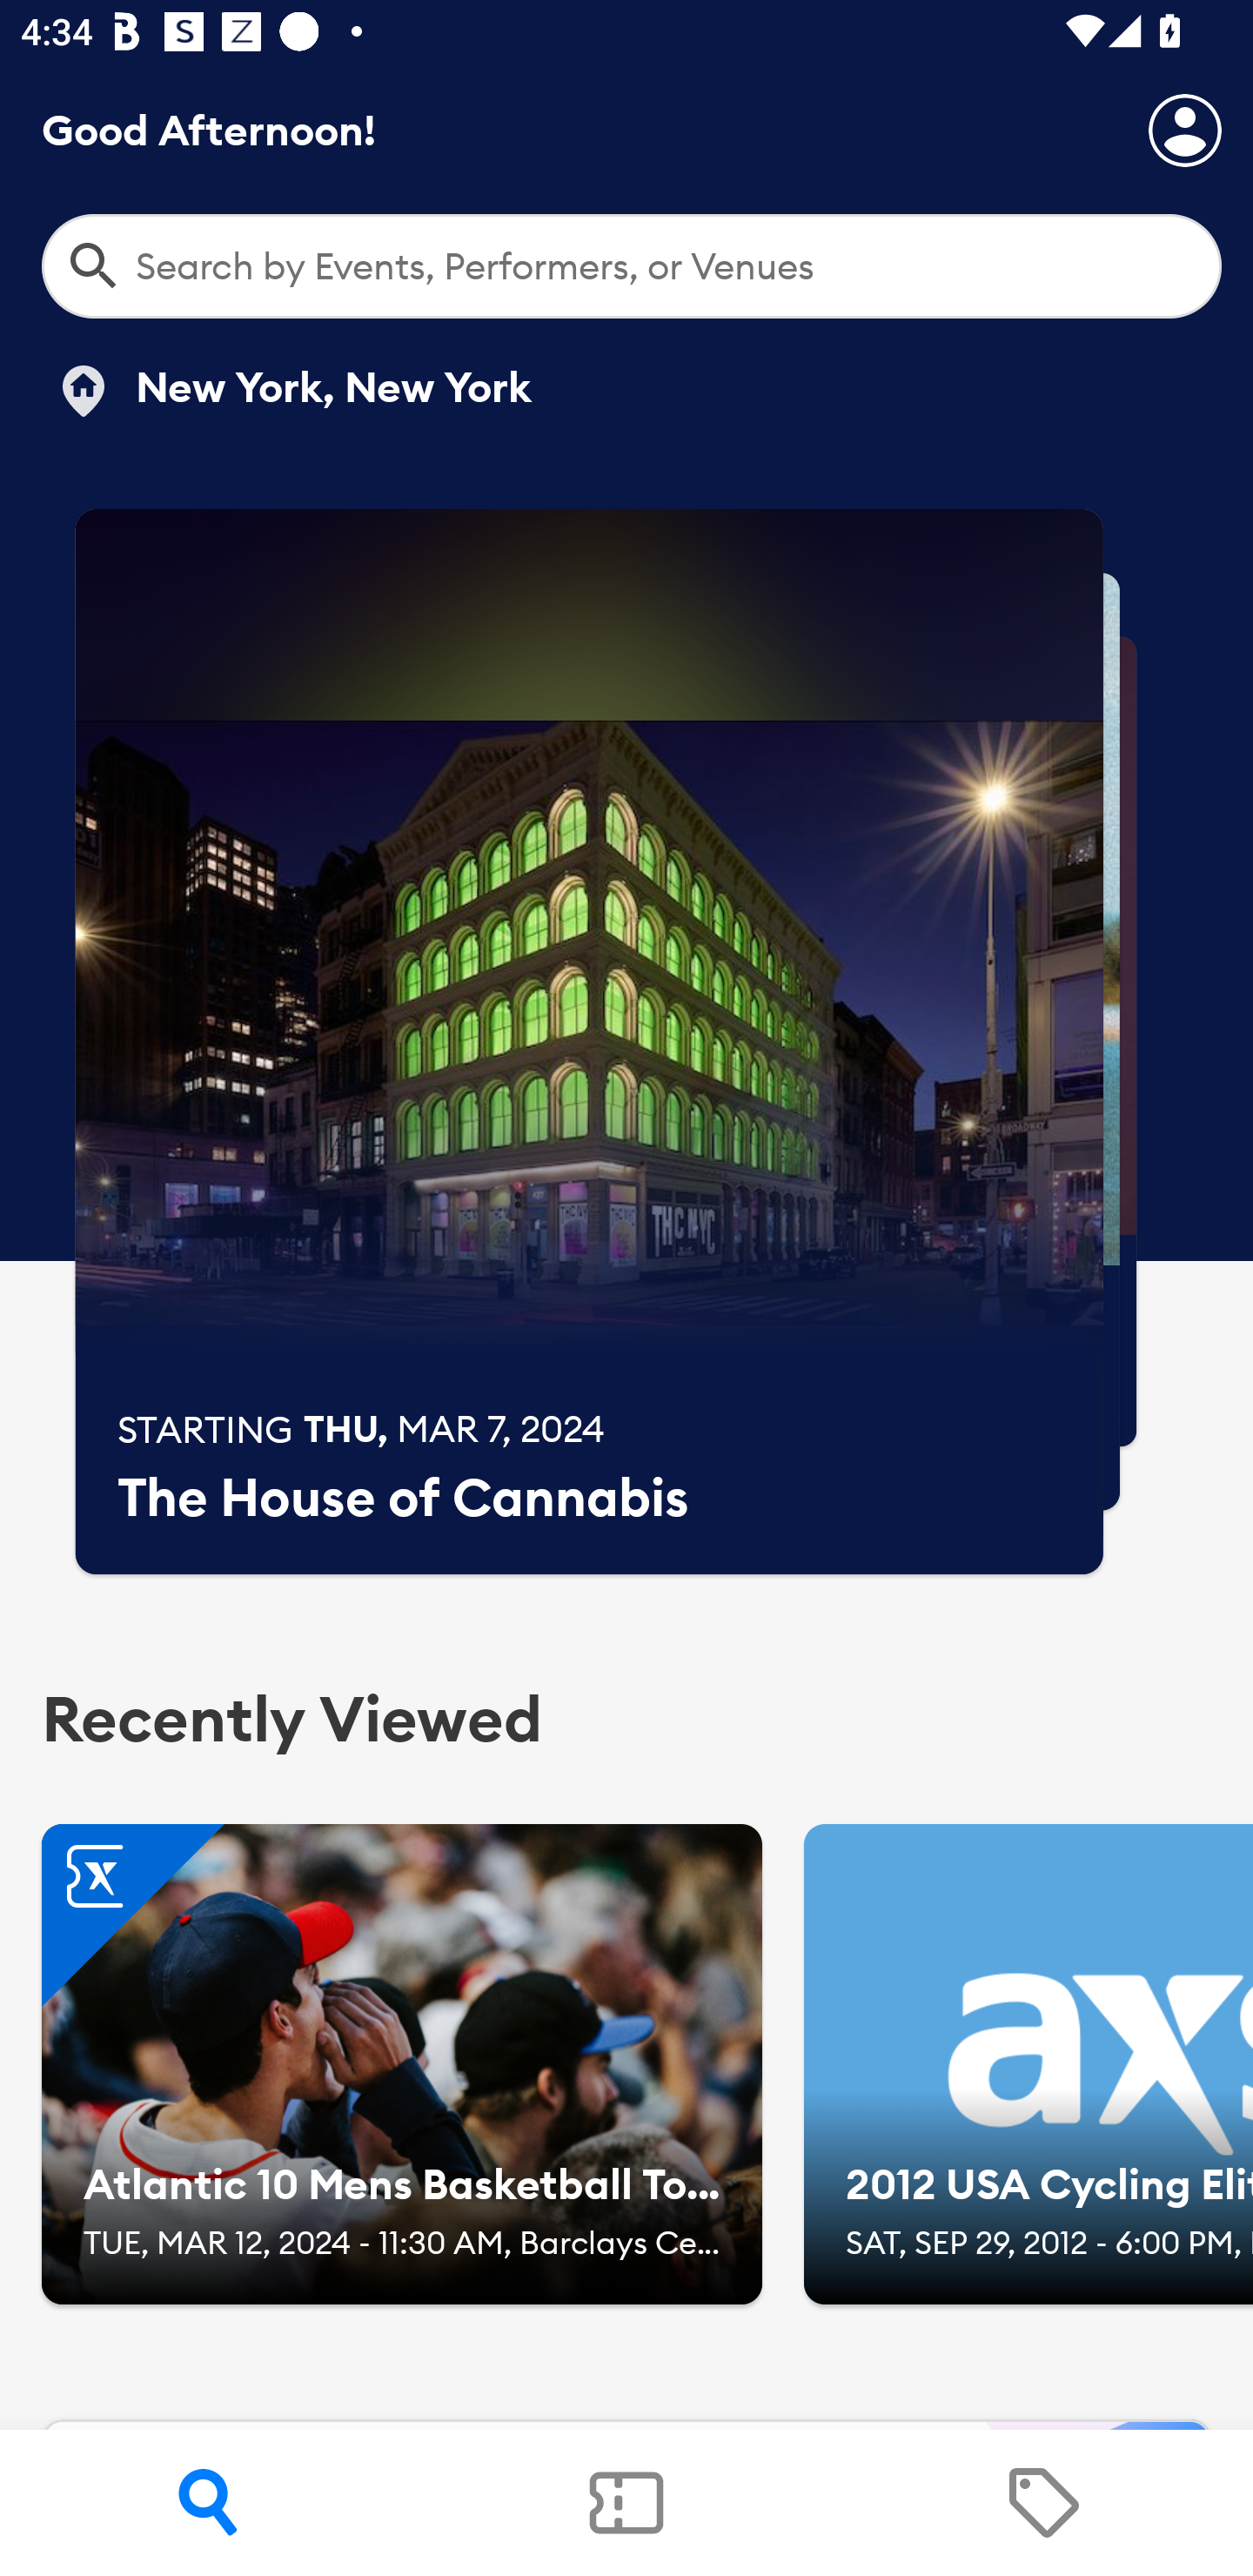 Image resolution: width=1253 pixels, height=2576 pixels. Describe the element at coordinates (589, 1042) in the screenshot. I see `STARTING THU, MAR 7, 2024 The House of Cannabis` at that location.